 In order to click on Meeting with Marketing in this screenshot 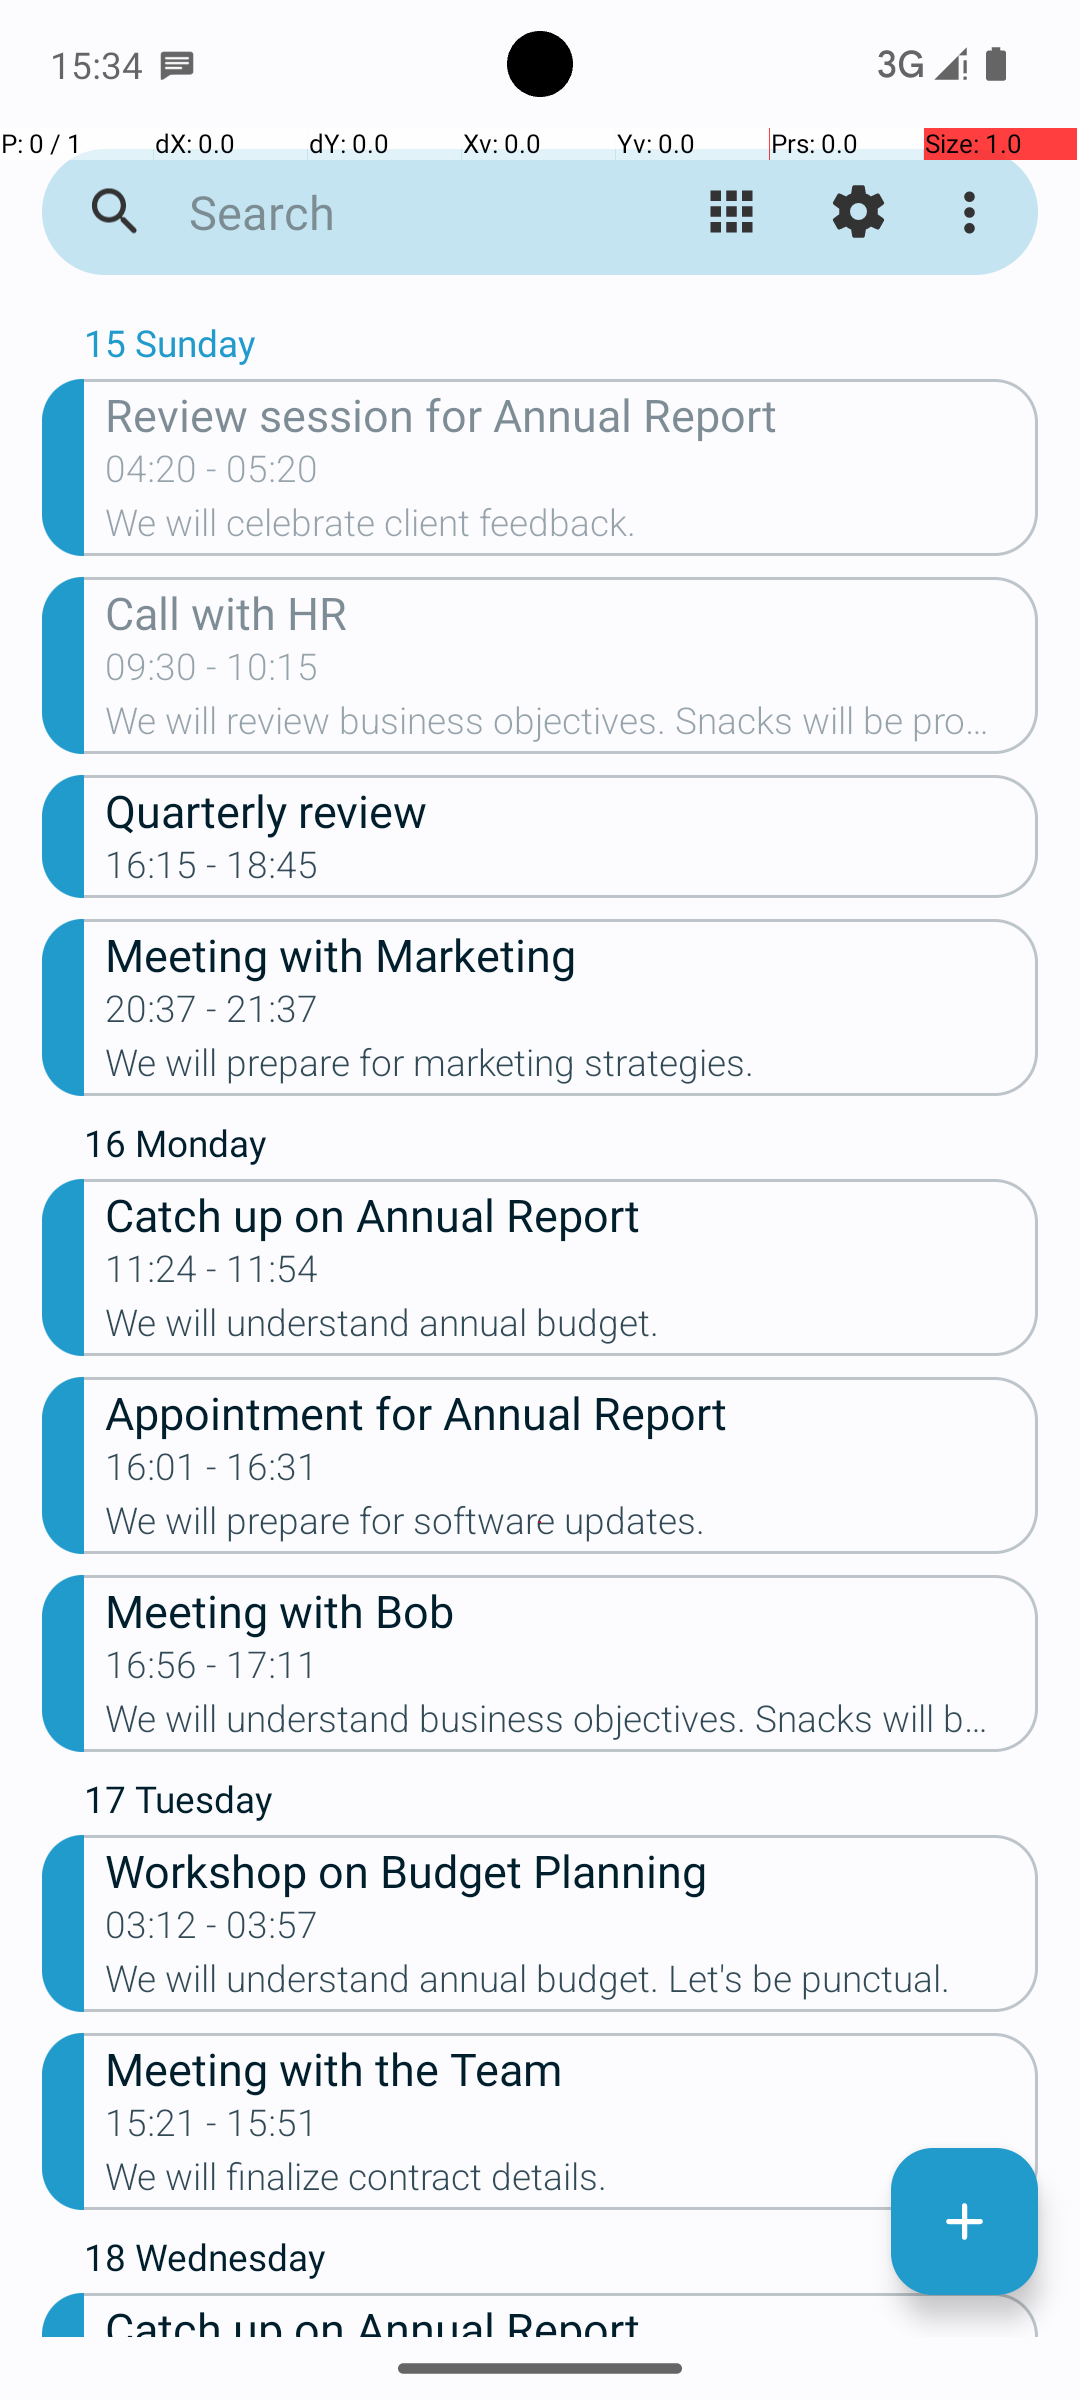, I will do `click(572, 954)`.